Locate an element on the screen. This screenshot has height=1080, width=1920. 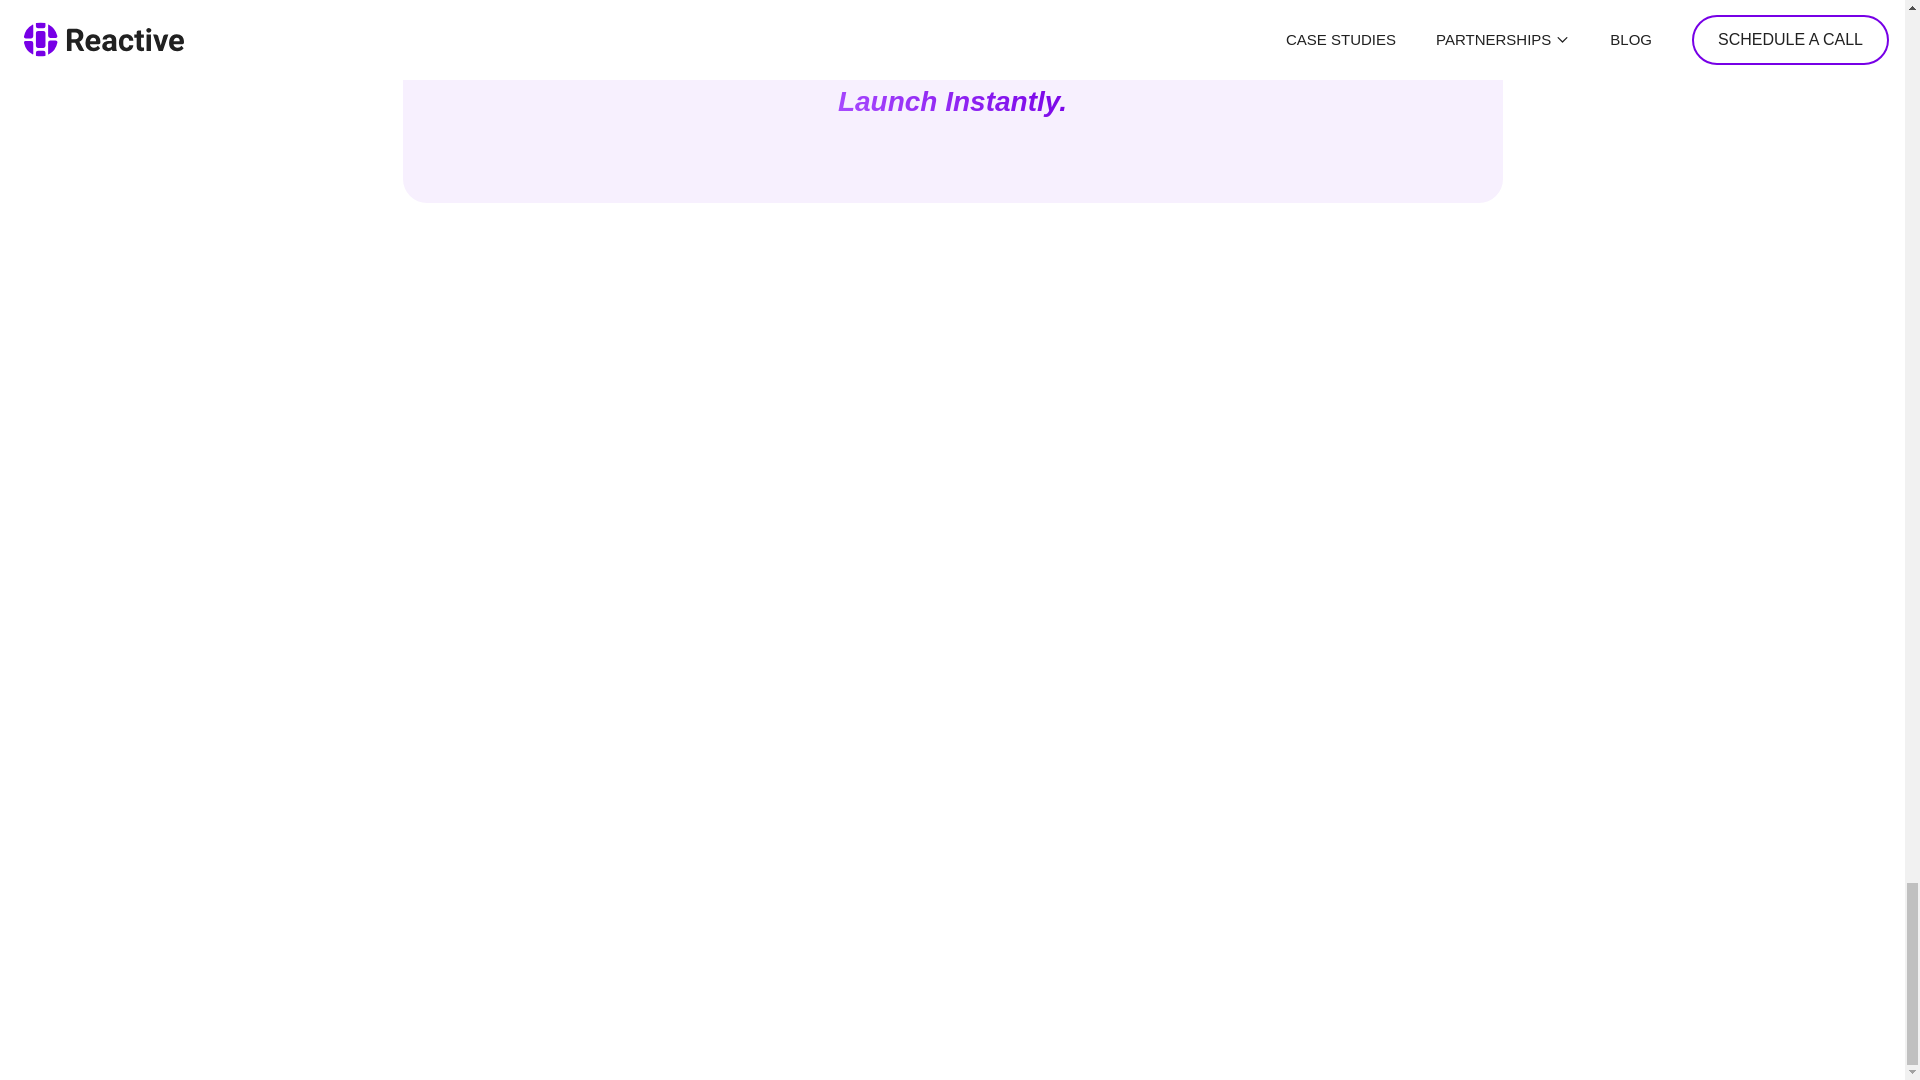
Blog is located at coordinates (1729, 746).